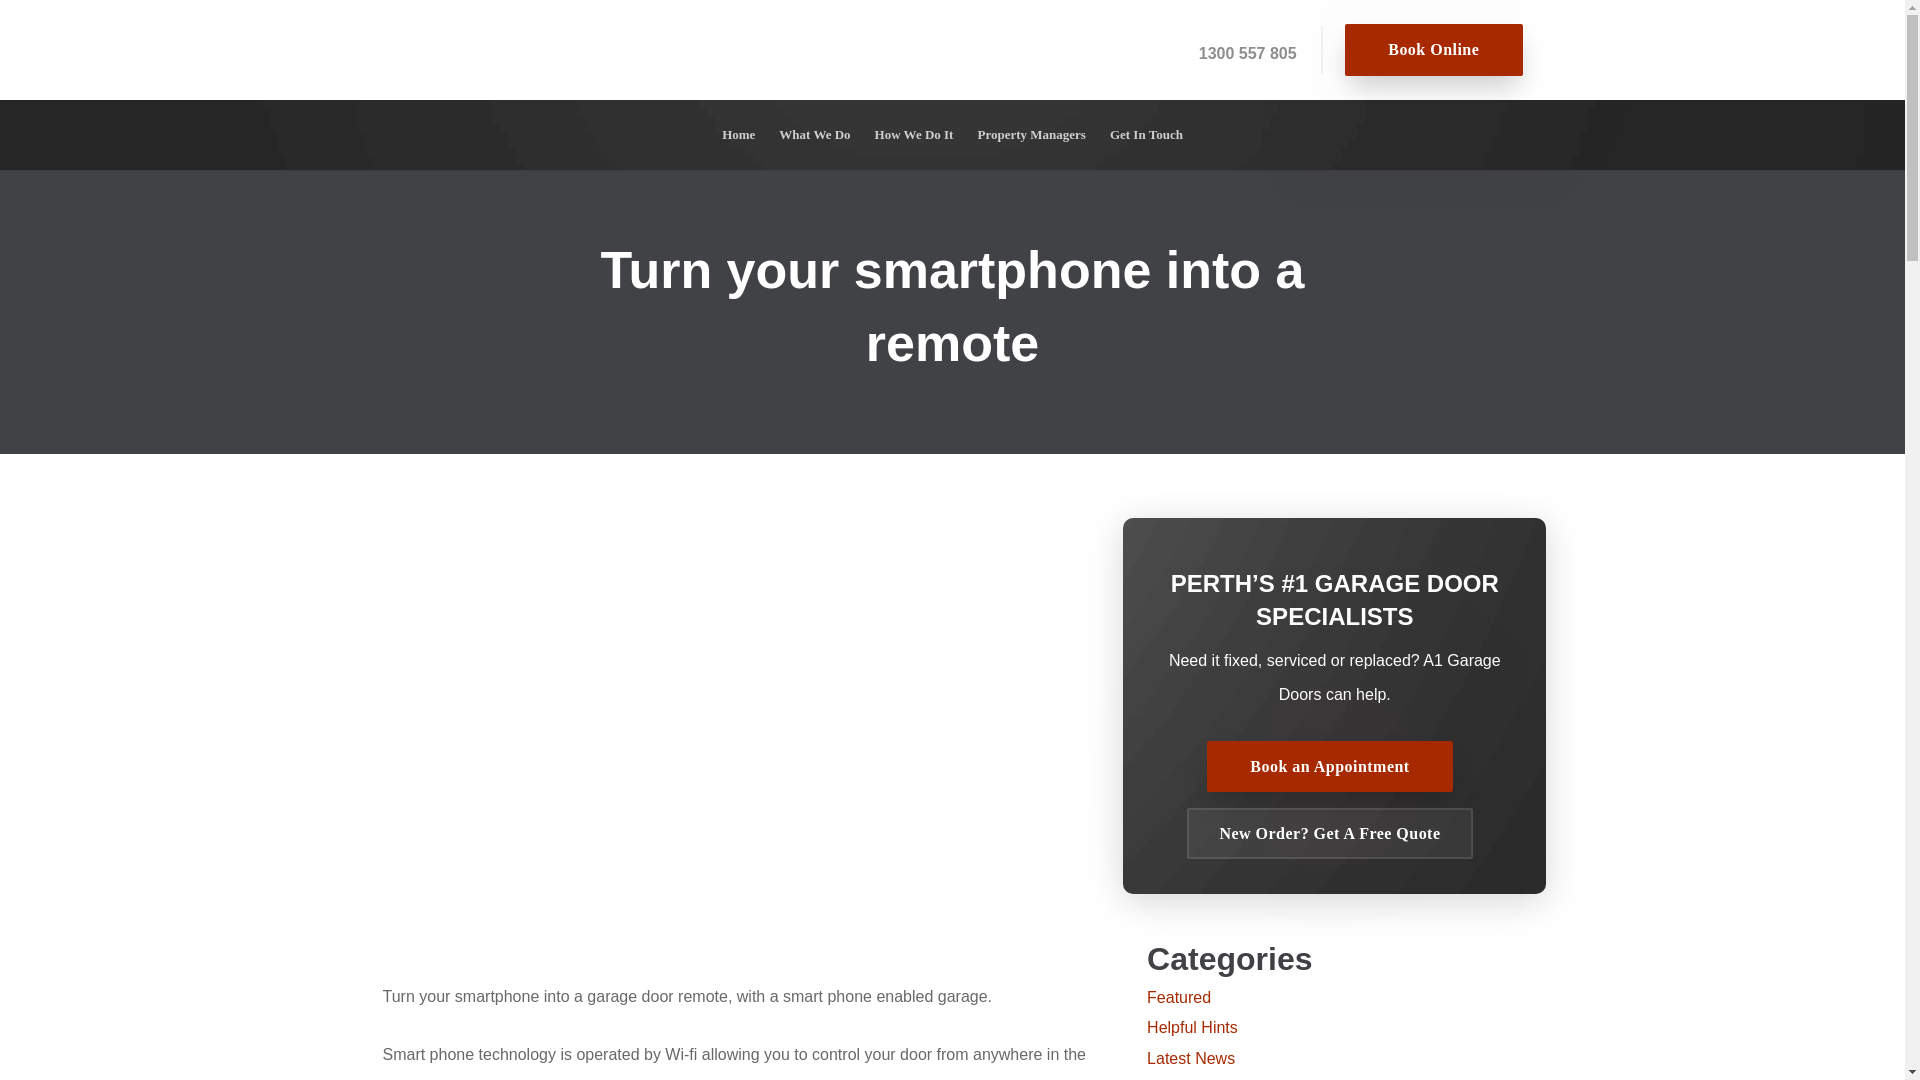  I want to click on 1300 557 805, so click(1248, 53).